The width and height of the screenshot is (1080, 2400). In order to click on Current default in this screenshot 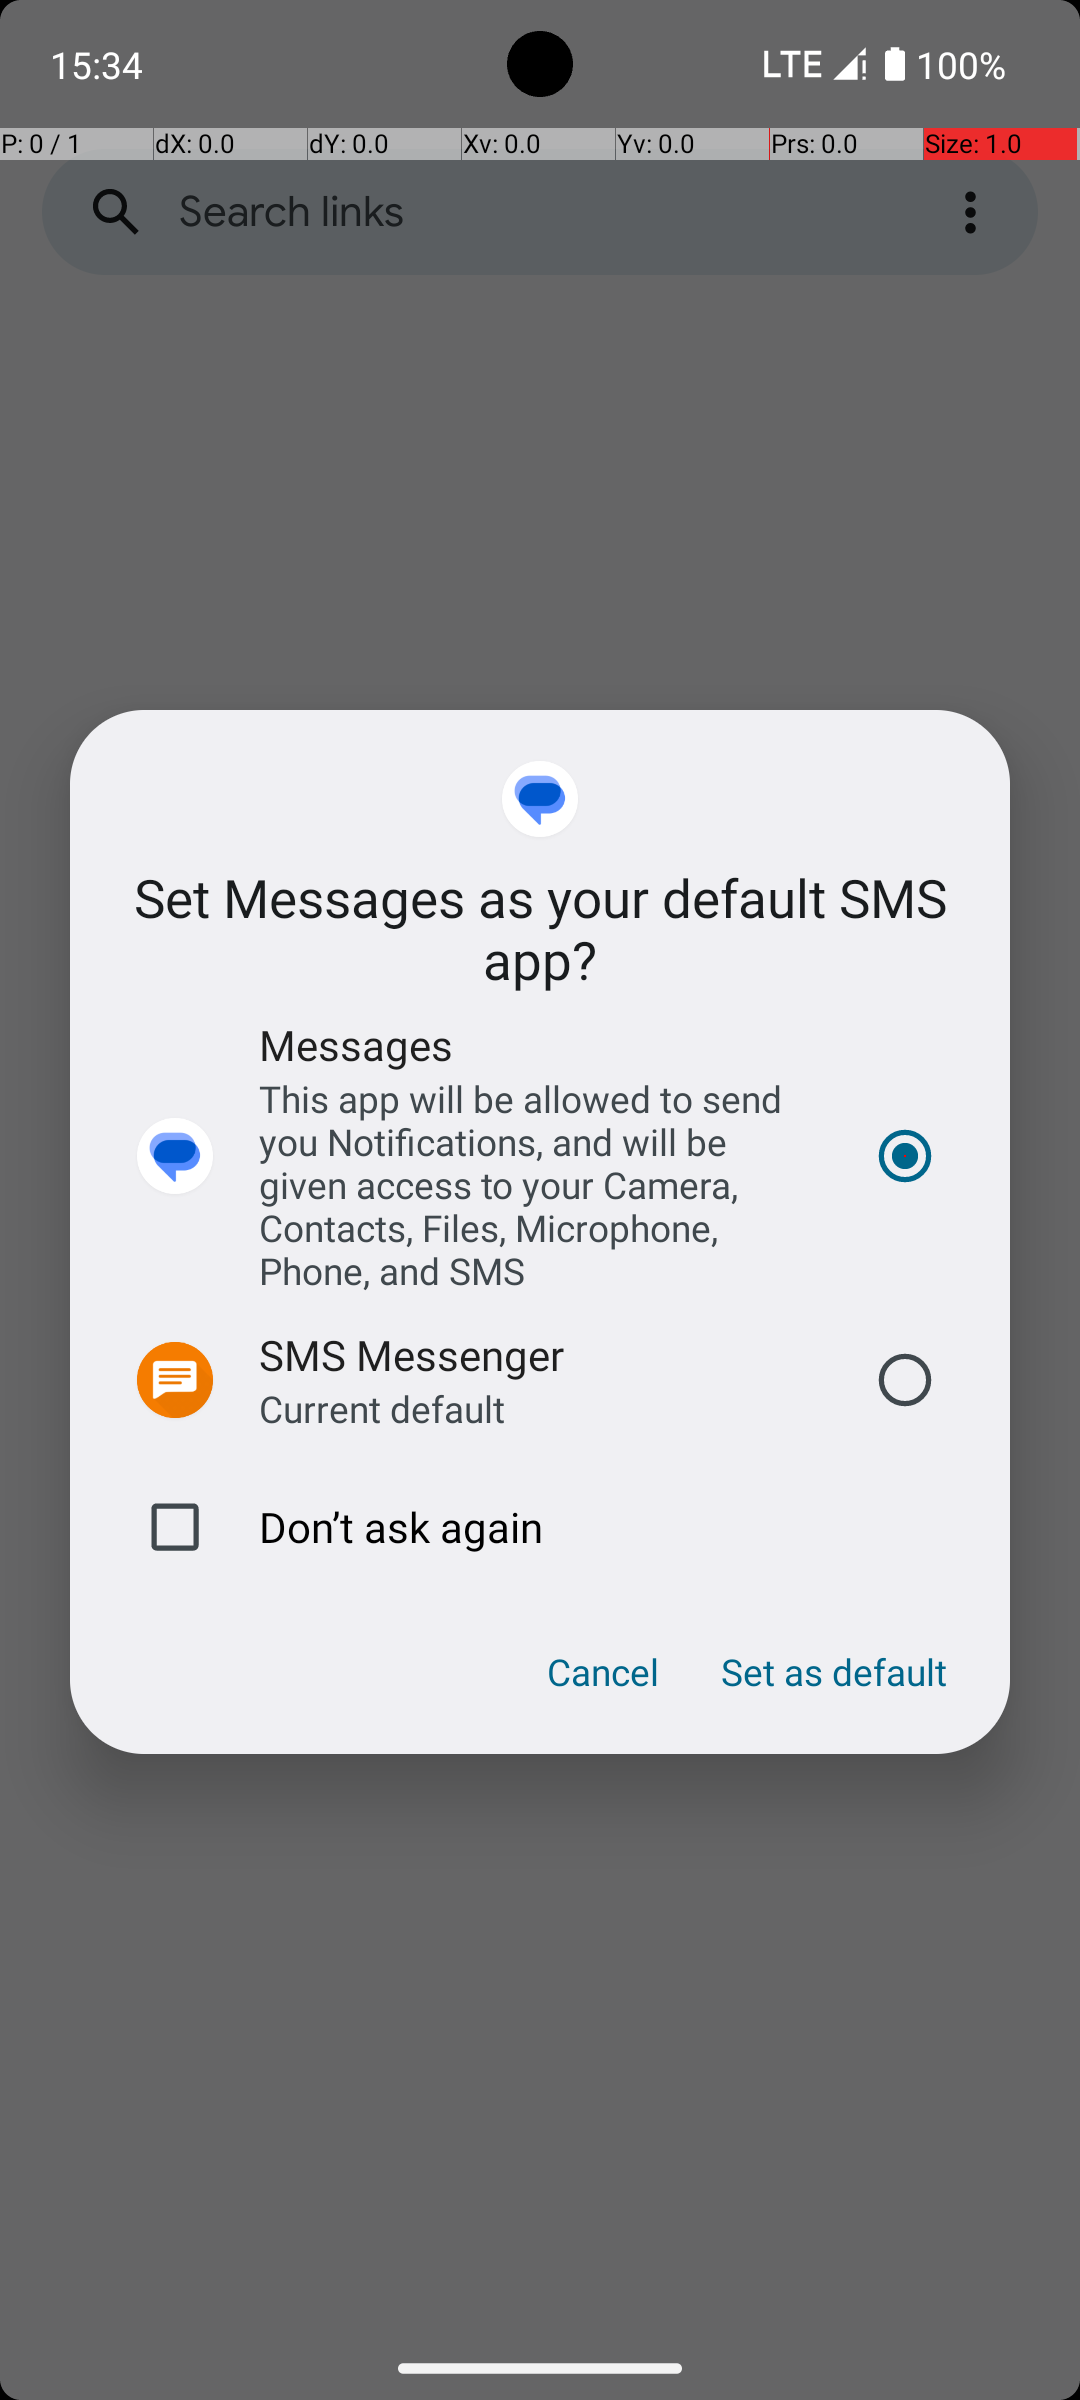, I will do `click(382, 1408)`.